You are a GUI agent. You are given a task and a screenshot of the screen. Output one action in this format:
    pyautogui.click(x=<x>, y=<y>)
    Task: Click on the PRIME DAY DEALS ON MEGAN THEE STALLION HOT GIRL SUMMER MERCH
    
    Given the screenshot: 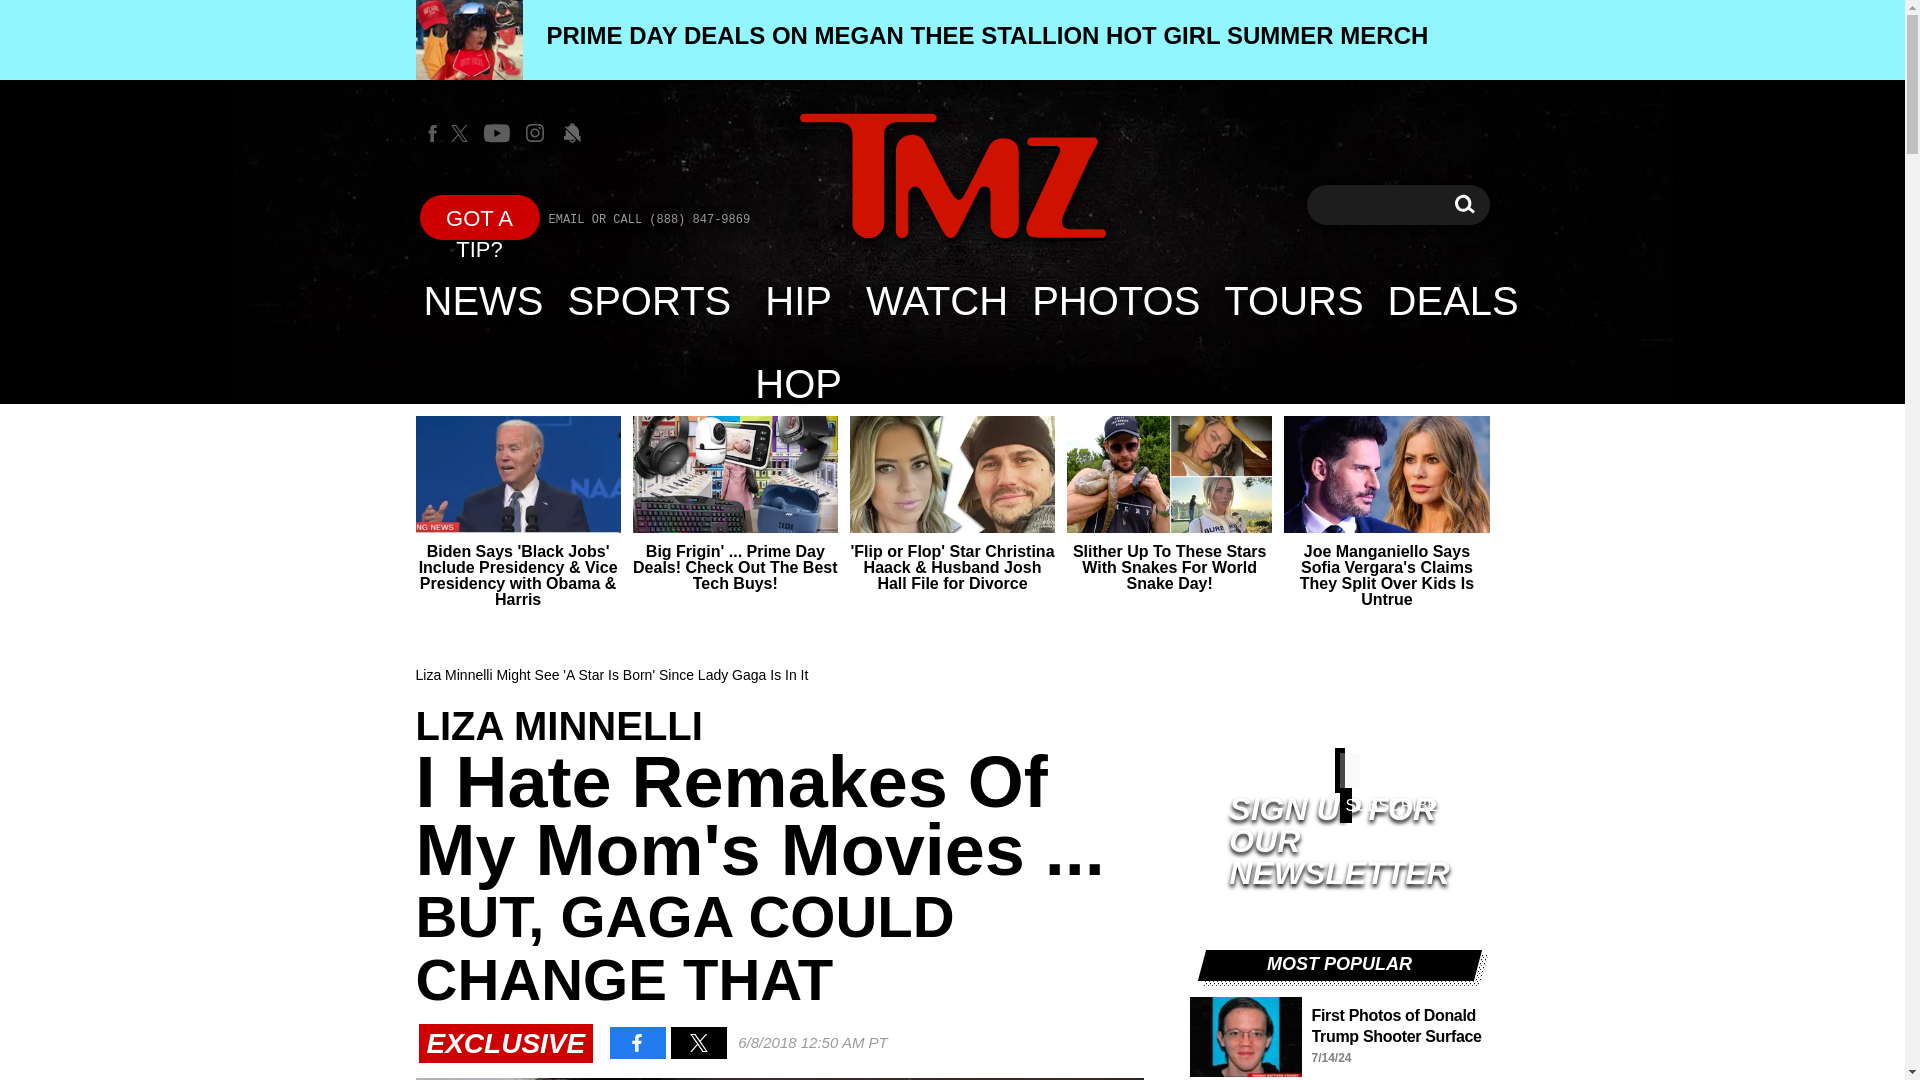 What is the action you would take?
    pyautogui.click(x=1292, y=300)
    